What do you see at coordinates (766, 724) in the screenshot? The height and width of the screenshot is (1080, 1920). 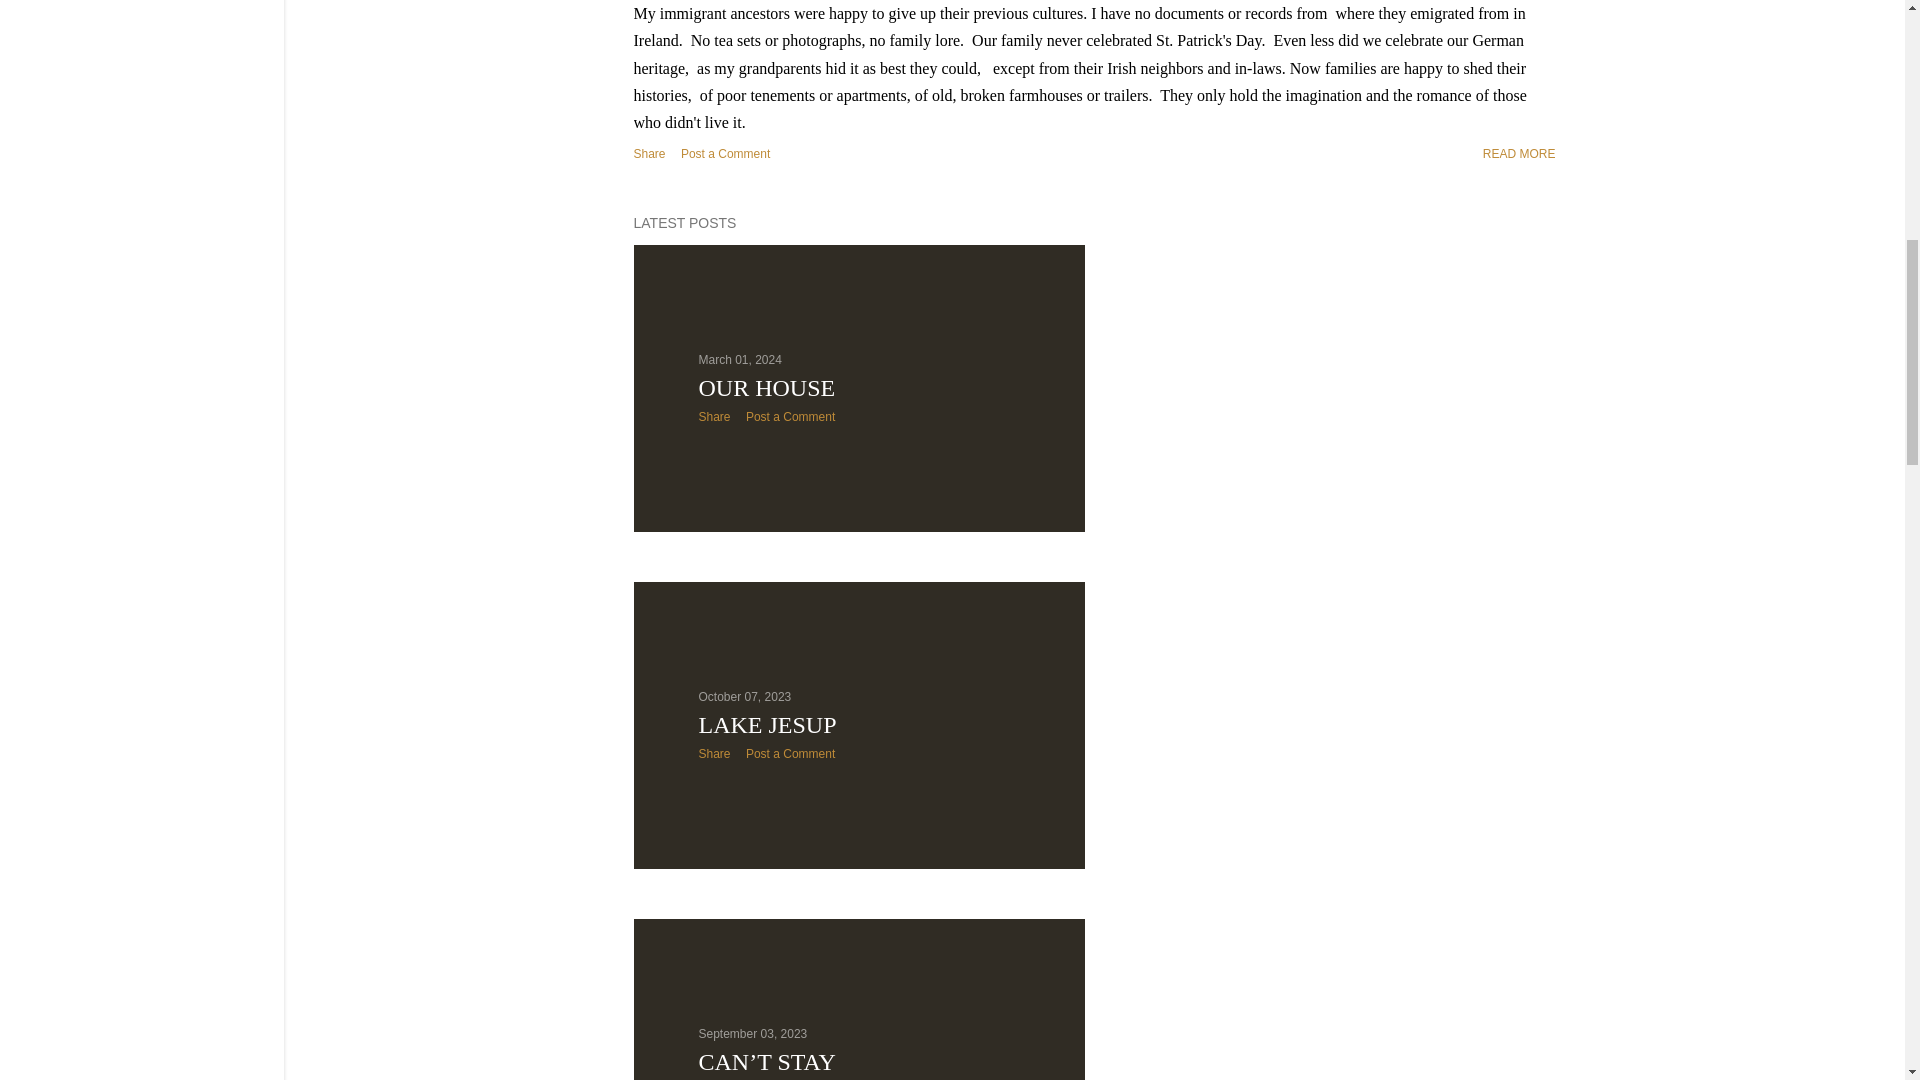 I see `LAKE JESUP` at bounding box center [766, 724].